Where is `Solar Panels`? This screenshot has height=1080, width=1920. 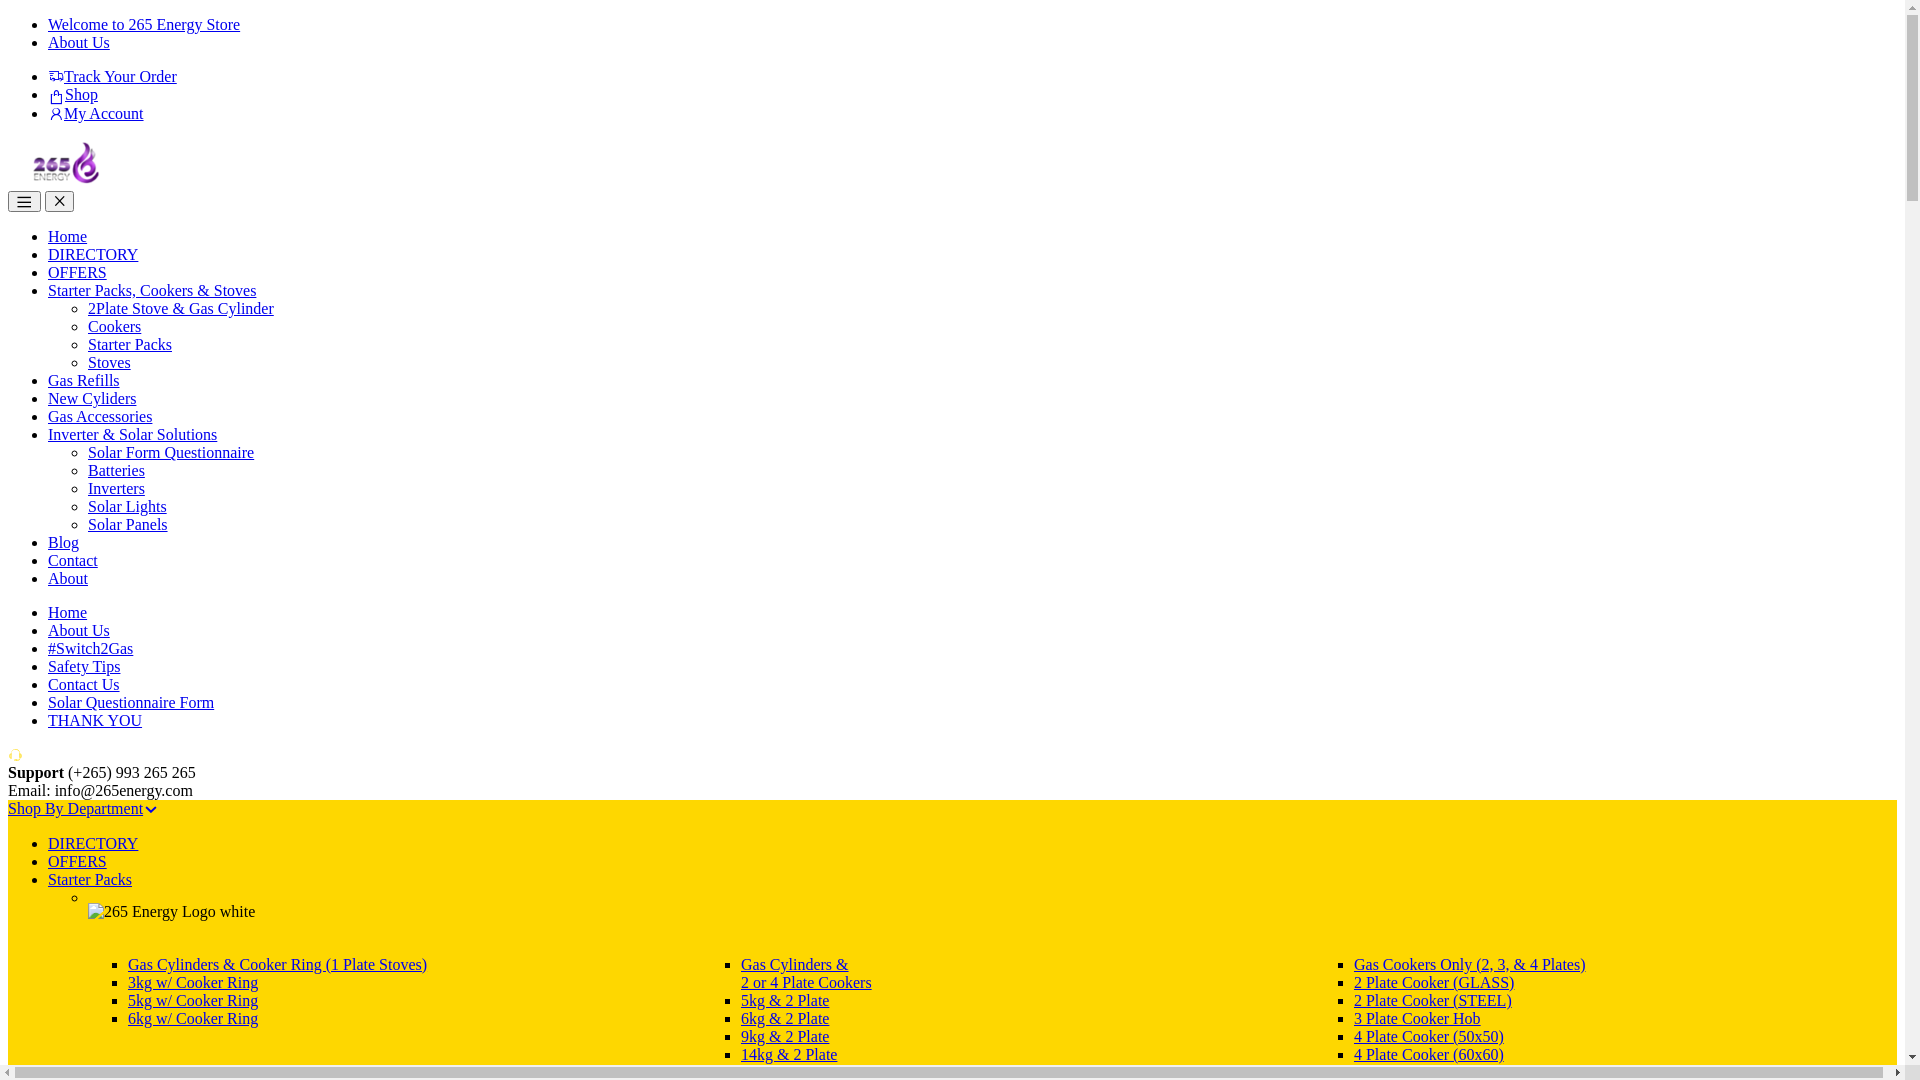 Solar Panels is located at coordinates (128, 524).